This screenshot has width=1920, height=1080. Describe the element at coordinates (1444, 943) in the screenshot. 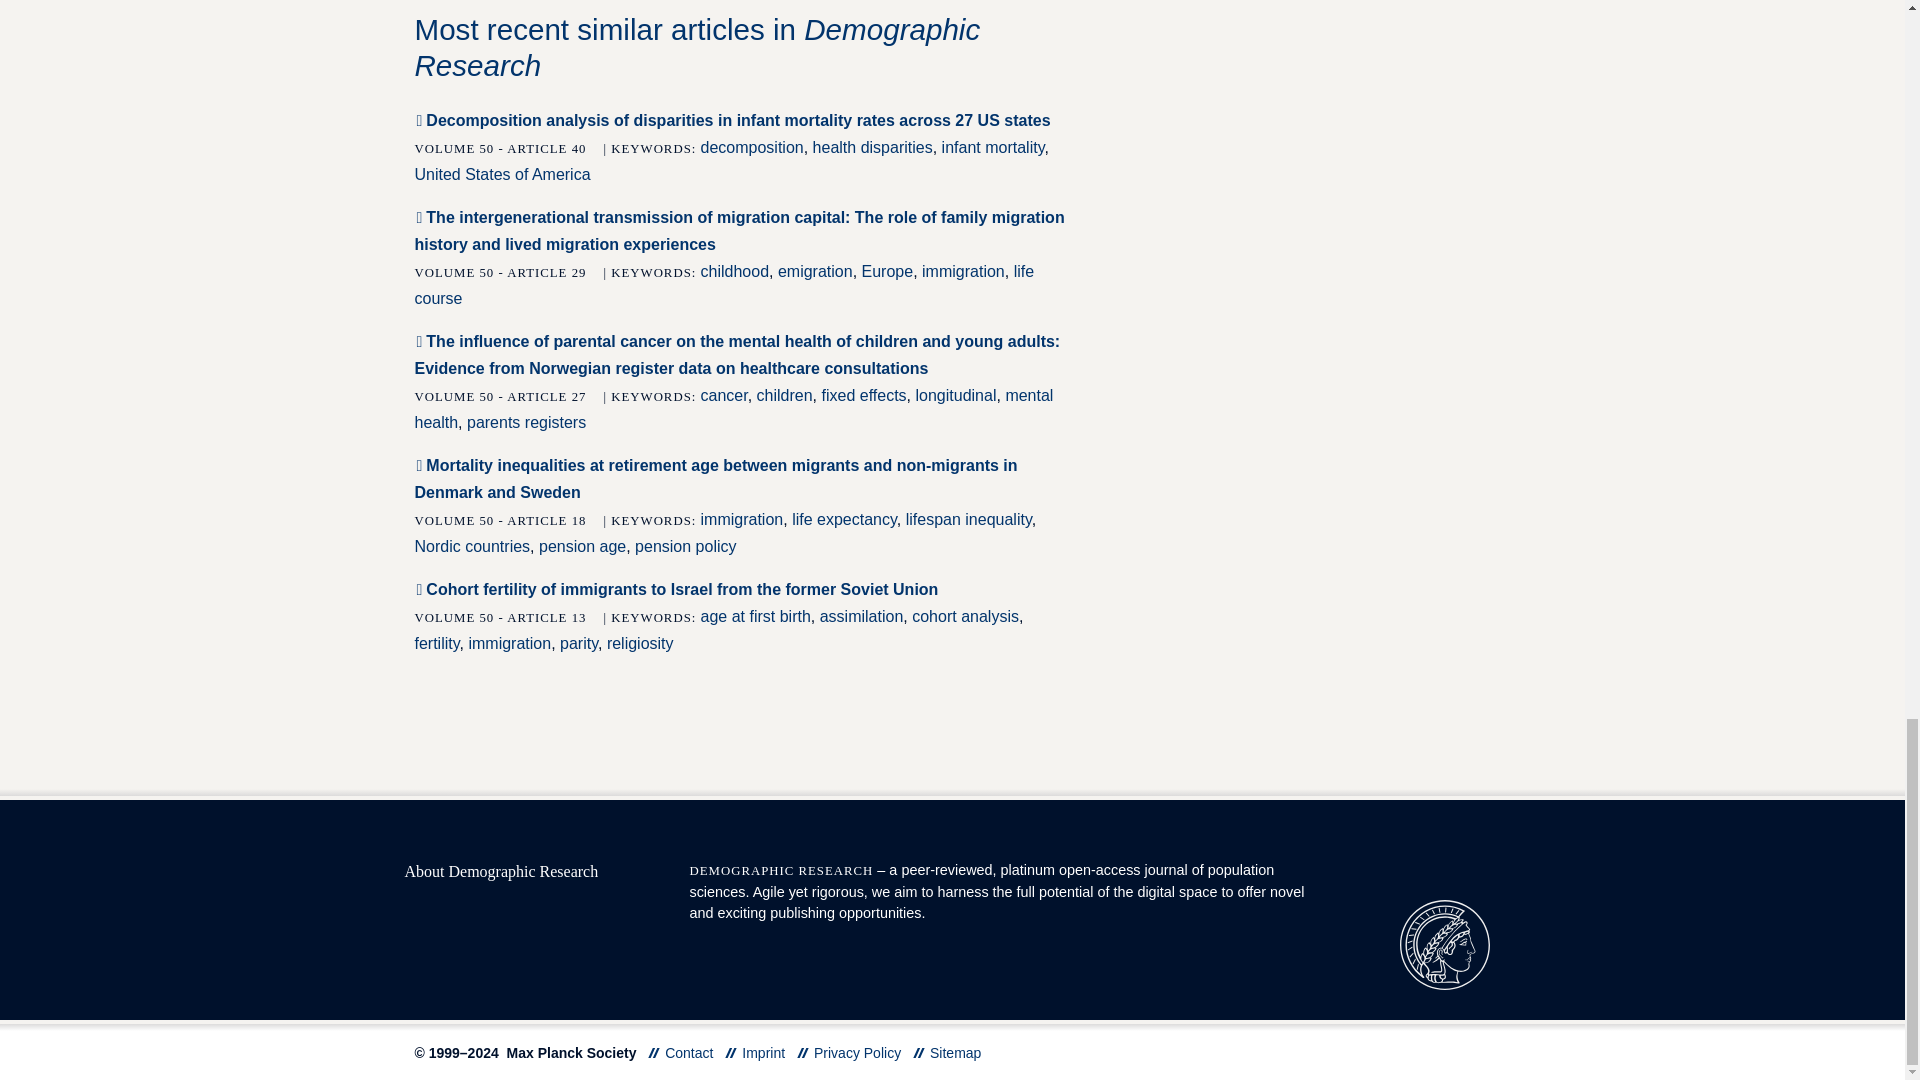

I see `Max Planck Society` at that location.